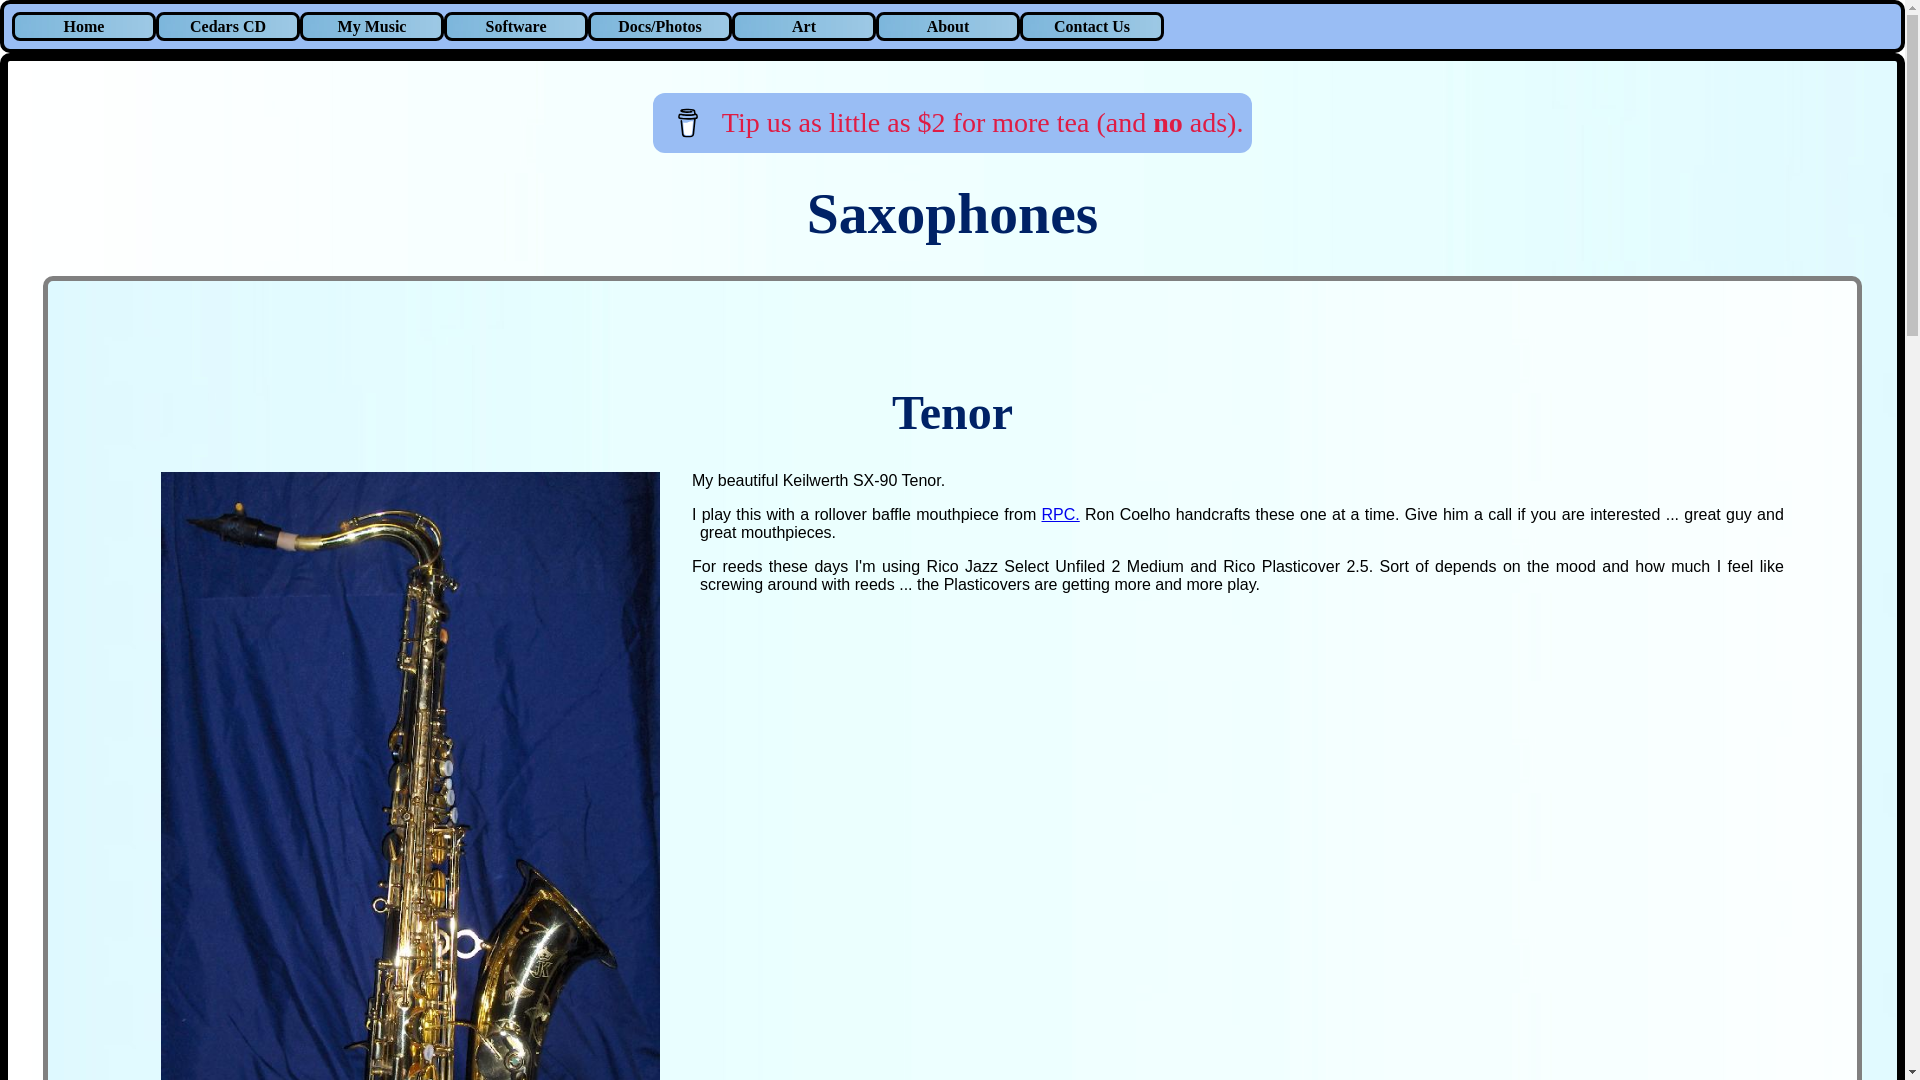 The image size is (1920, 1080). What do you see at coordinates (803, 26) in the screenshot?
I see `Art` at bounding box center [803, 26].